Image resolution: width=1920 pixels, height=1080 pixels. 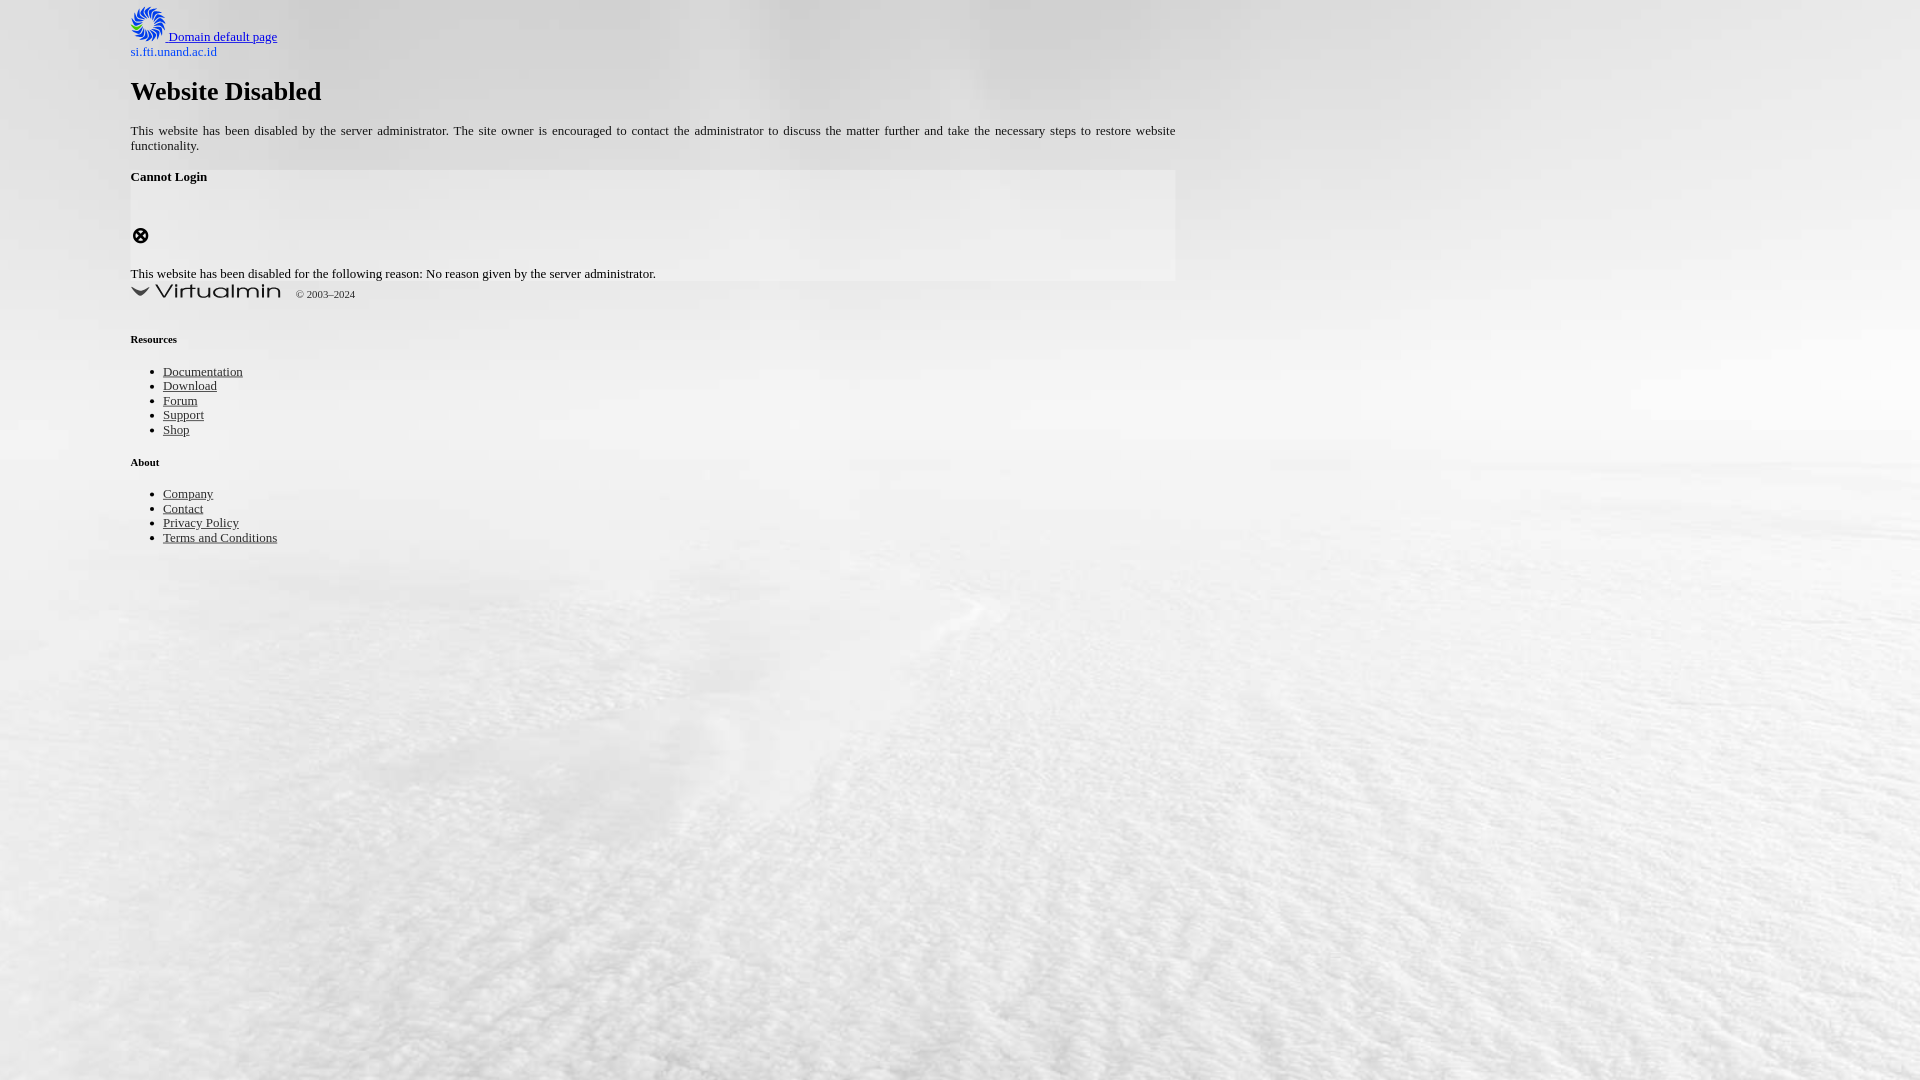 I want to click on Shop, so click(x=179, y=431).